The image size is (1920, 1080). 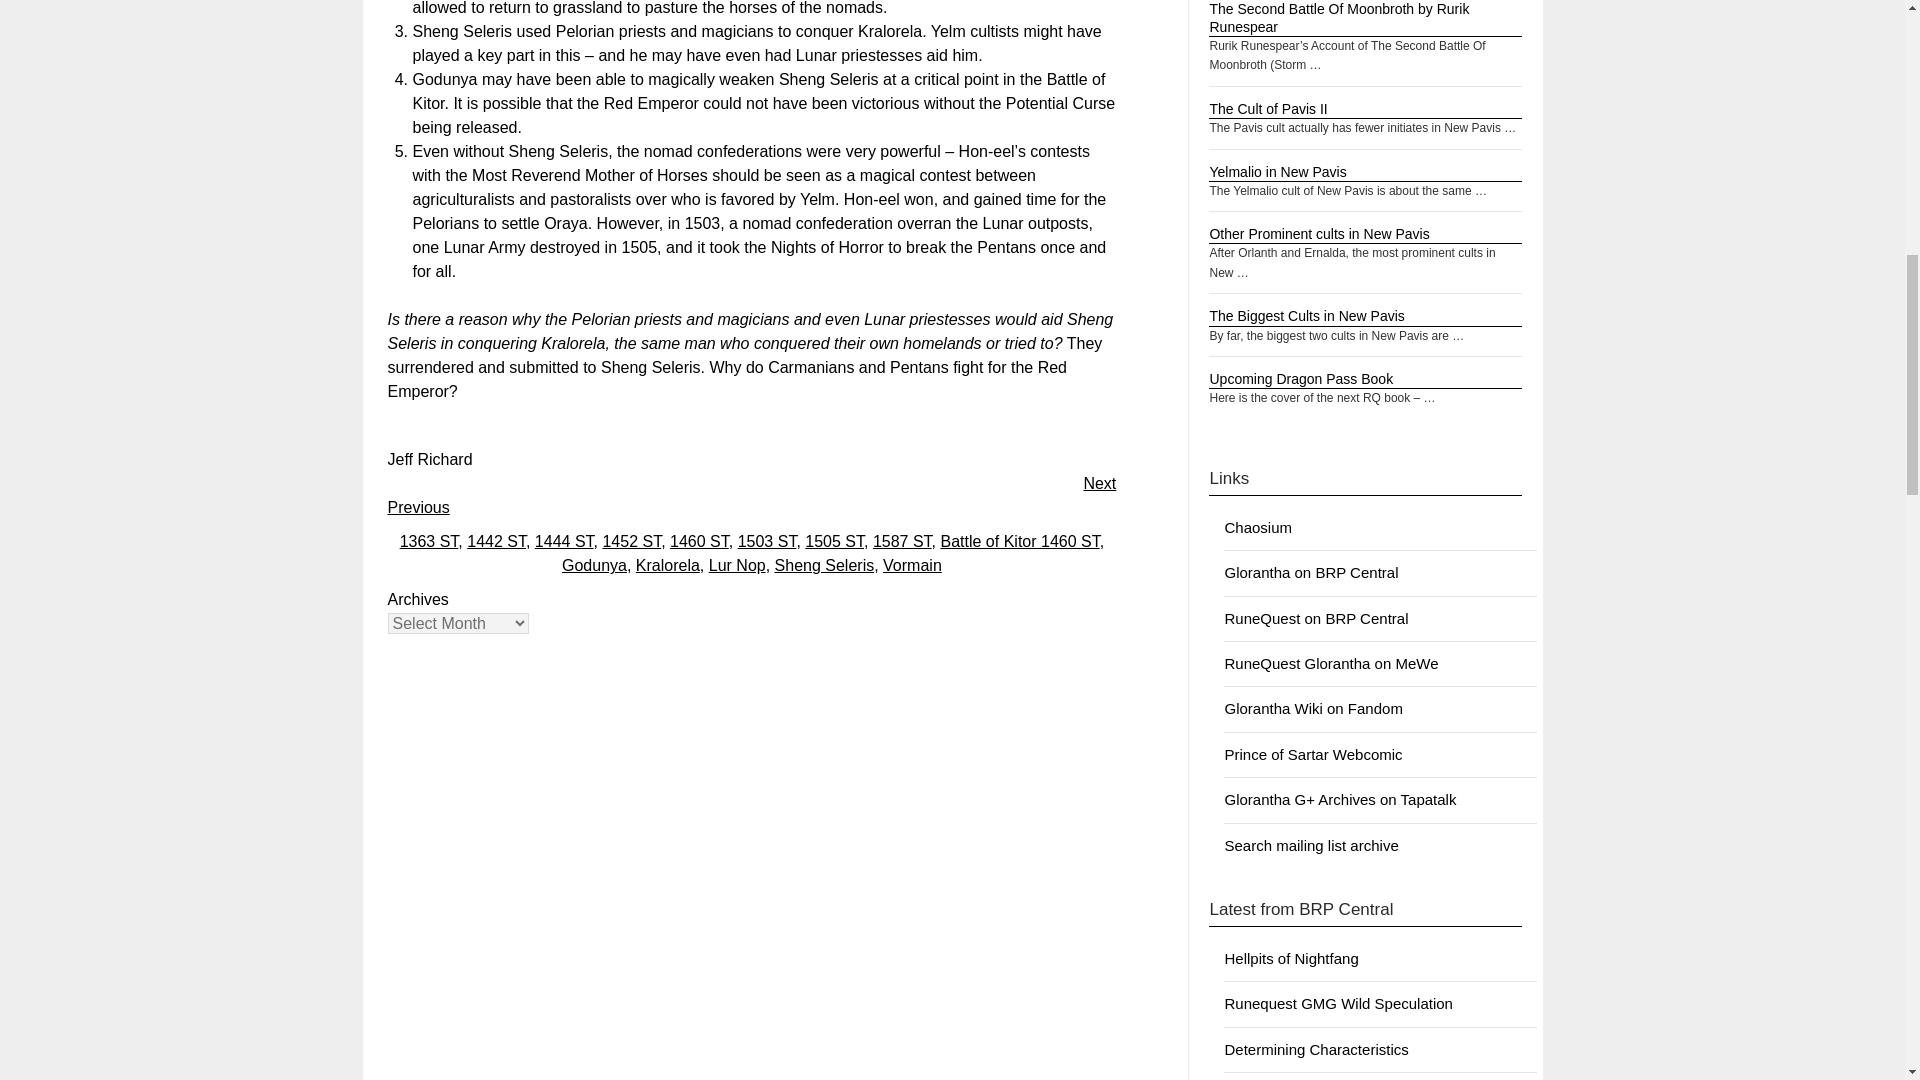 I want to click on The Second Battle Of Moonbroth by Rurik Runespear, so click(x=1338, y=18).